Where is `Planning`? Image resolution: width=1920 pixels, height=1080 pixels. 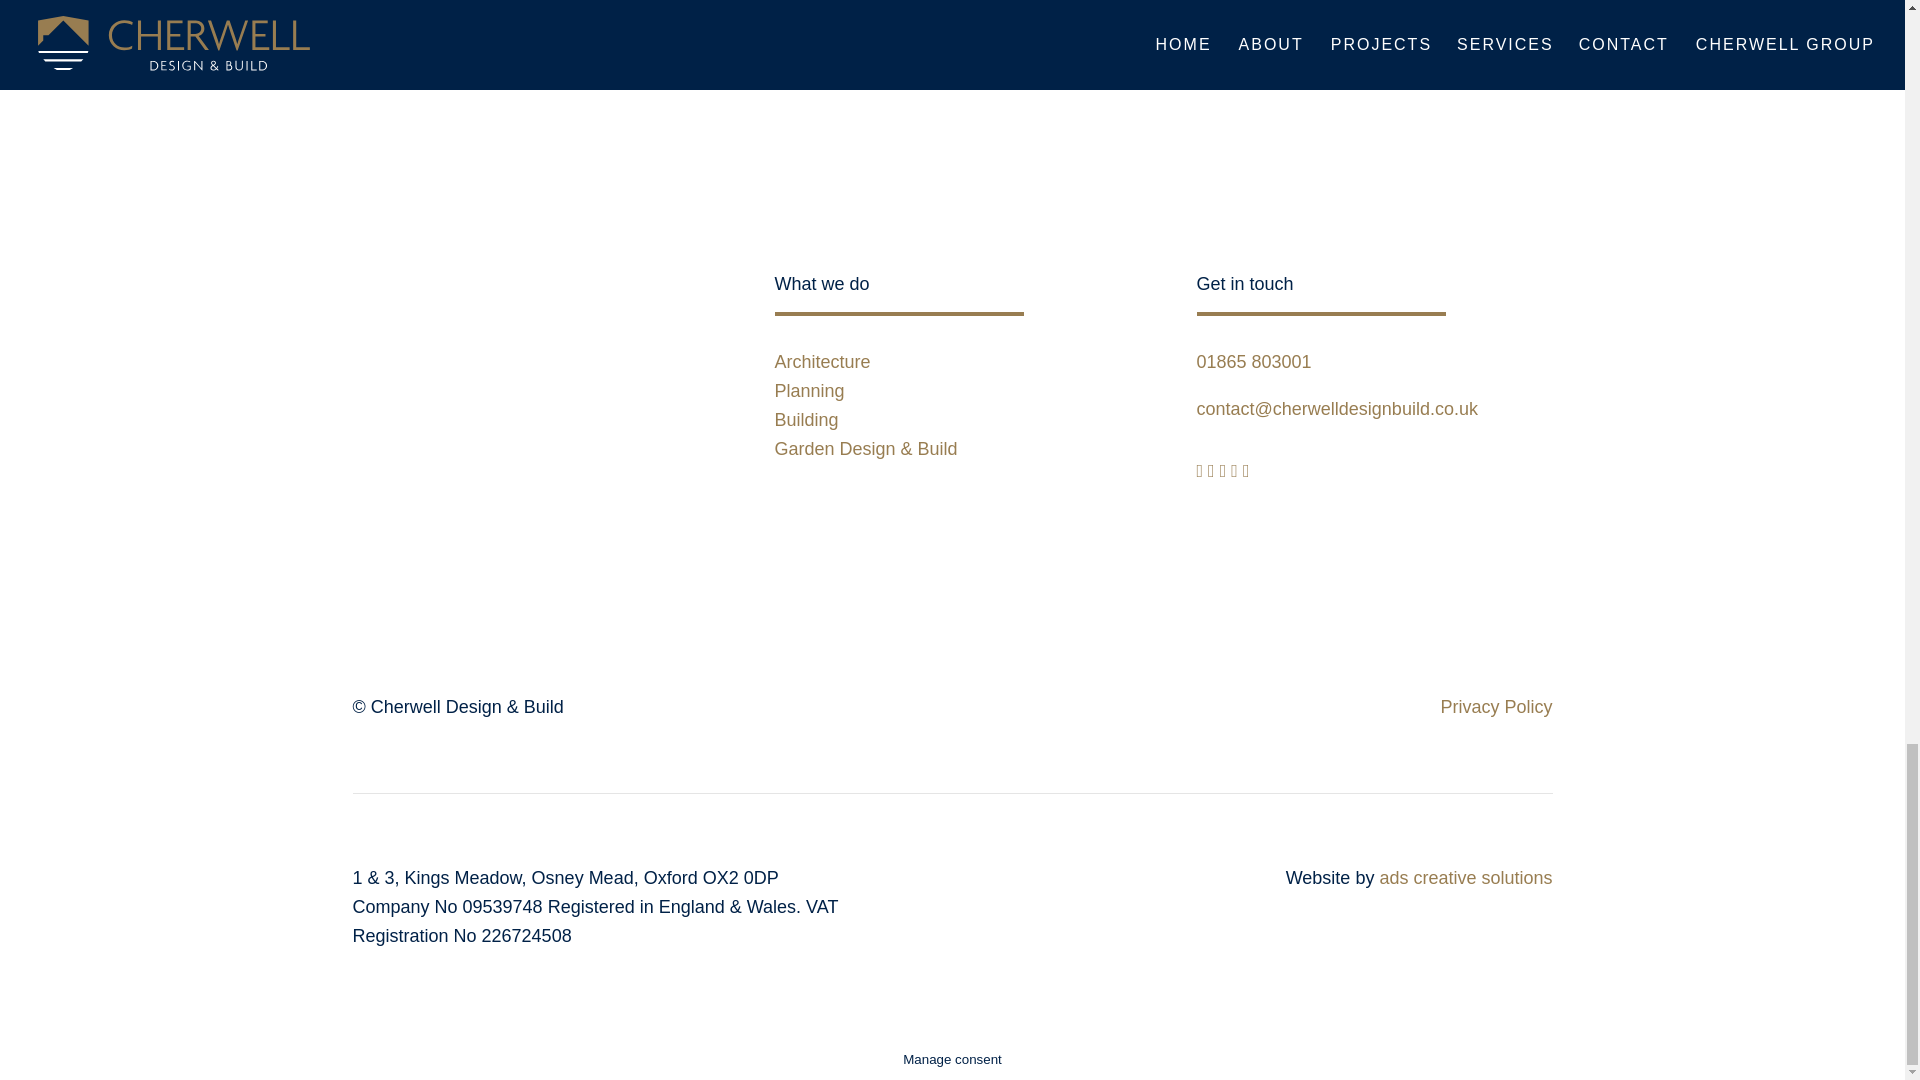 Planning is located at coordinates (808, 390).